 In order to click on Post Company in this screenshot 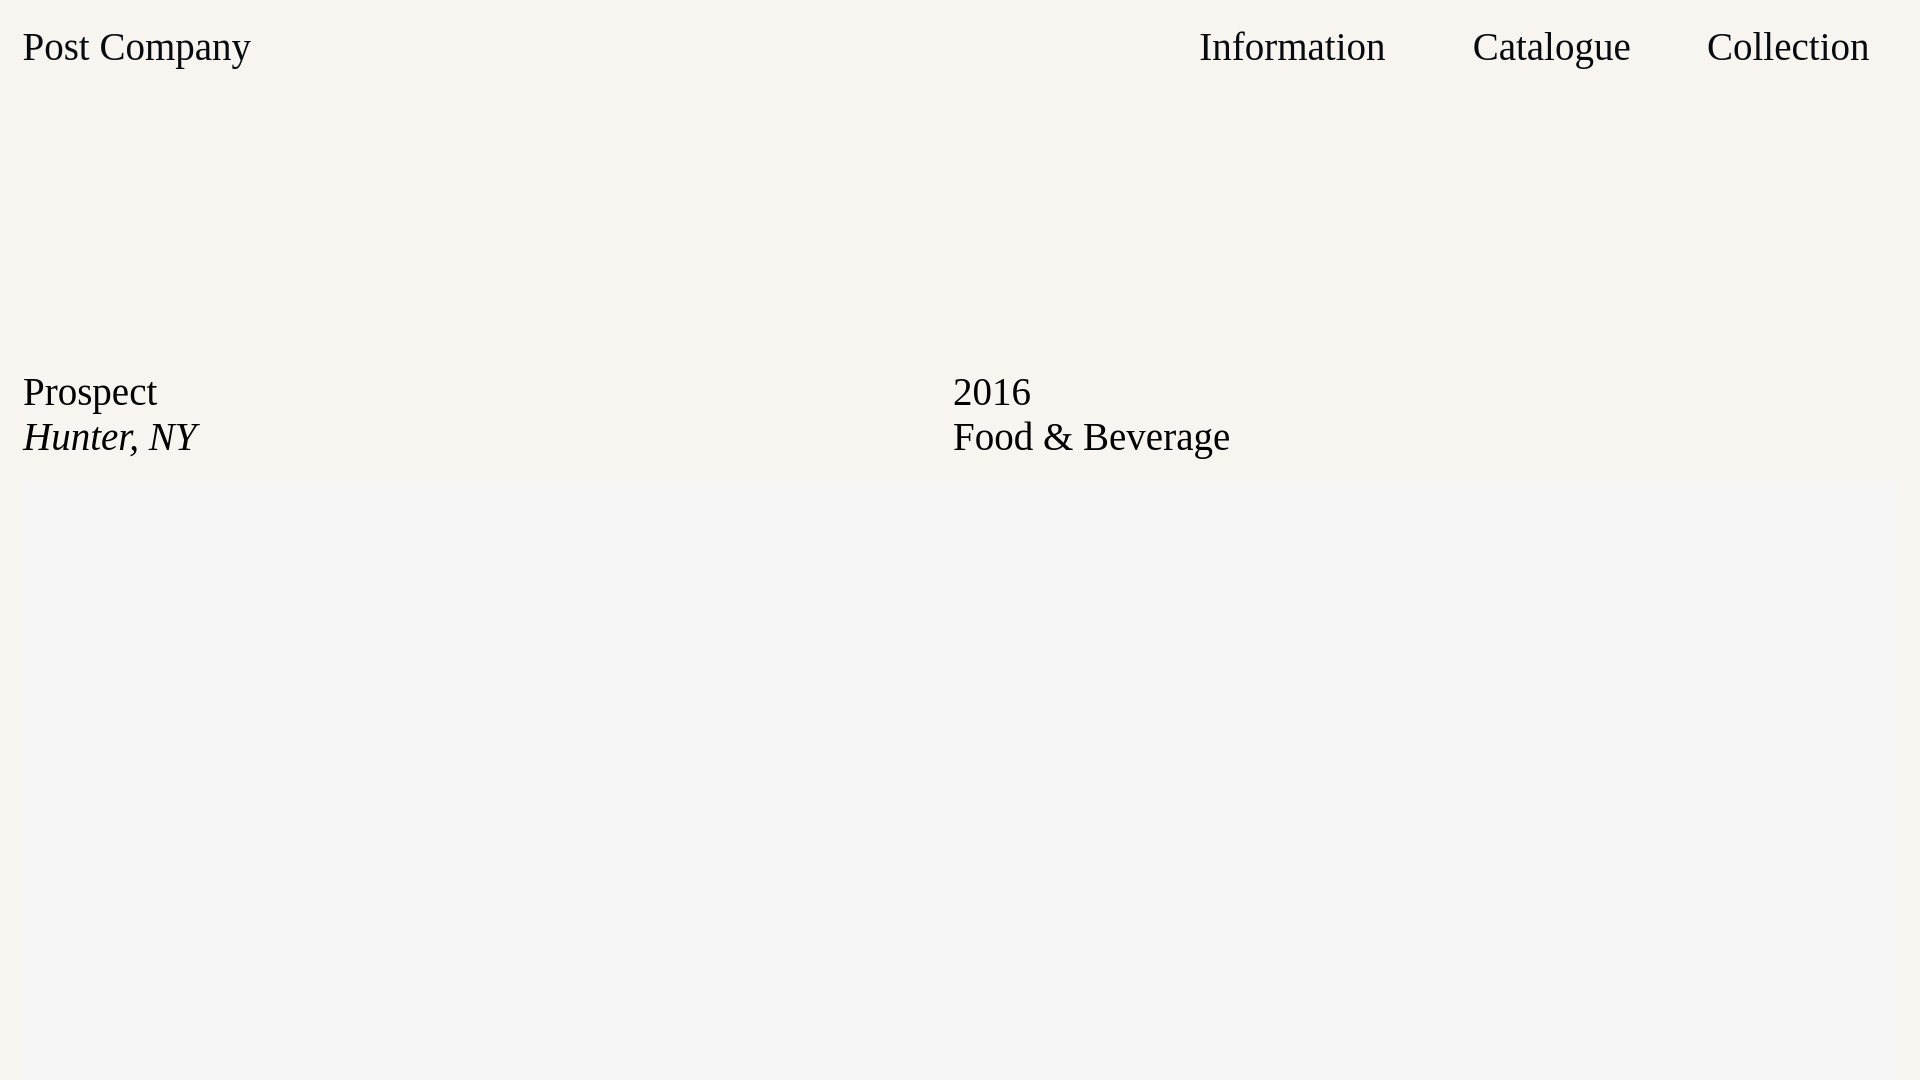, I will do `click(136, 46)`.